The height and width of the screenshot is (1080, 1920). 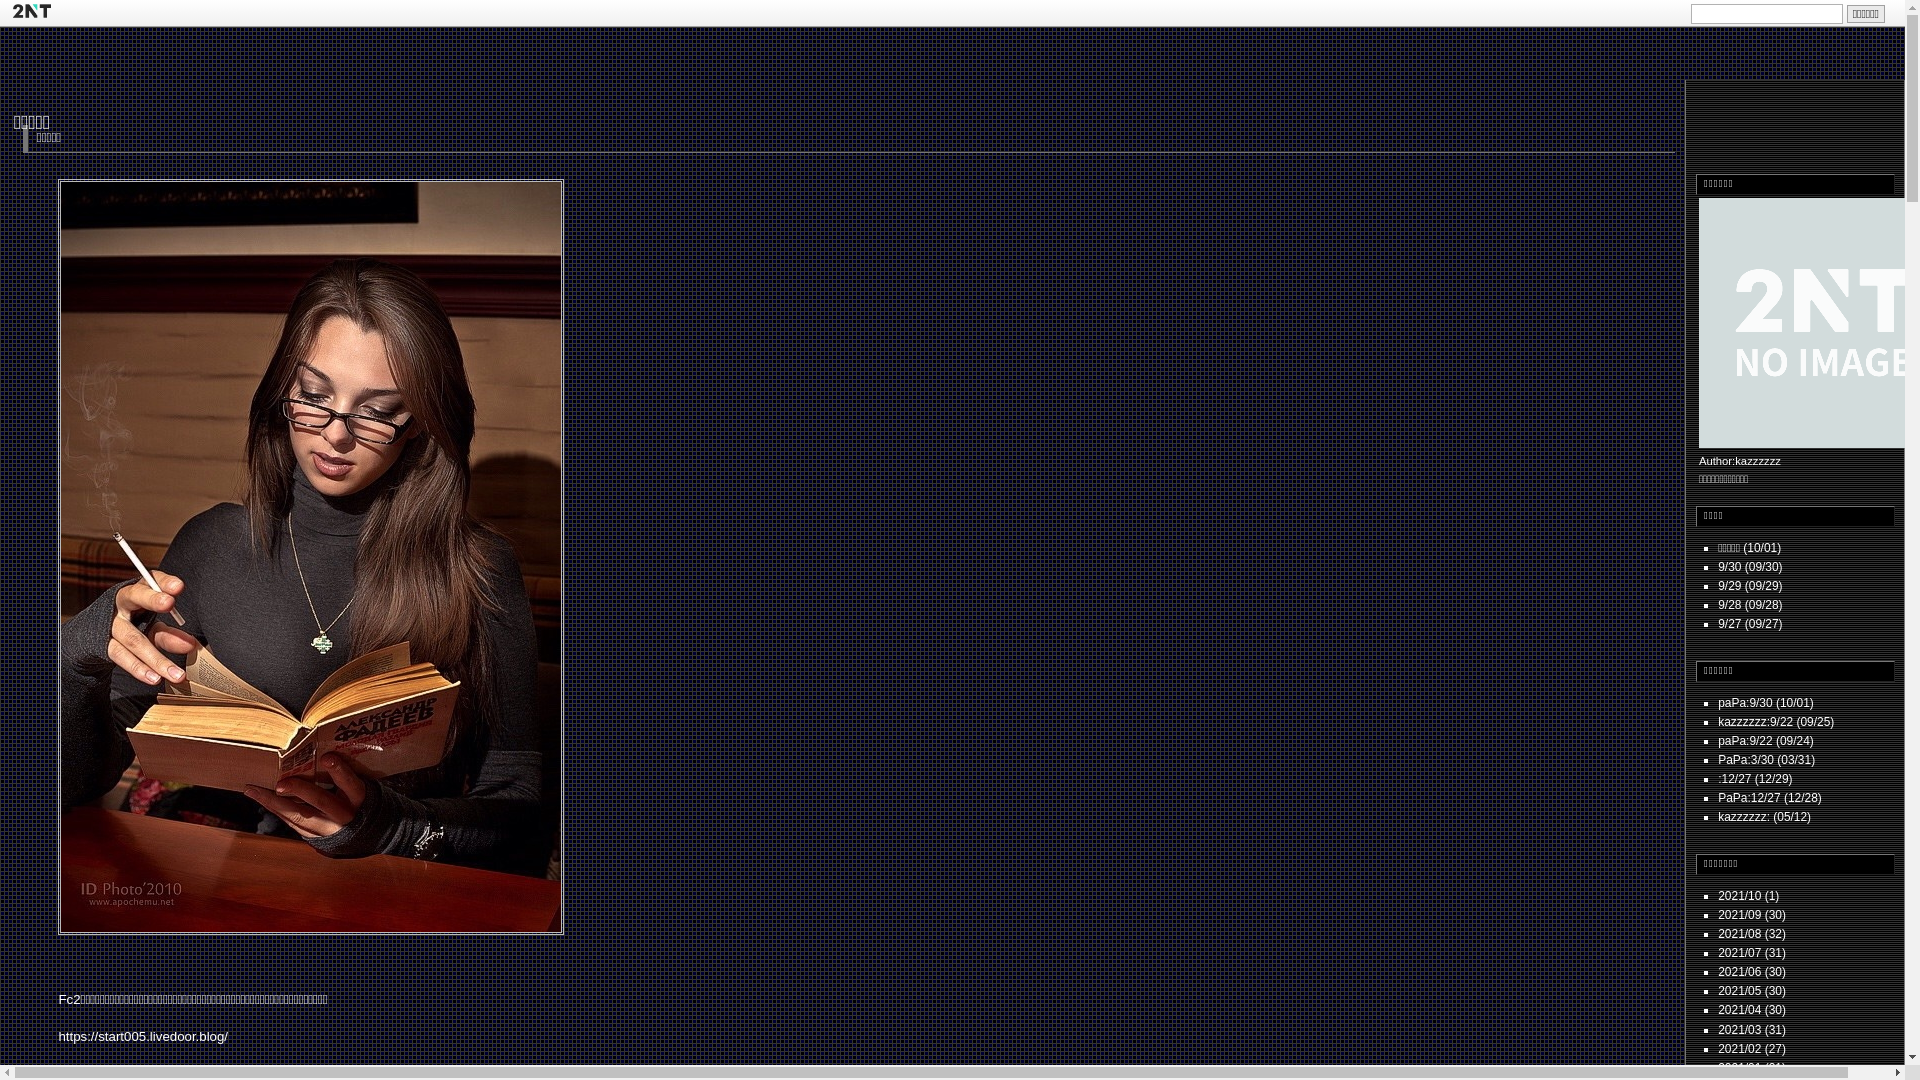 I want to click on 2021/03 (31), so click(x=1752, y=1030).